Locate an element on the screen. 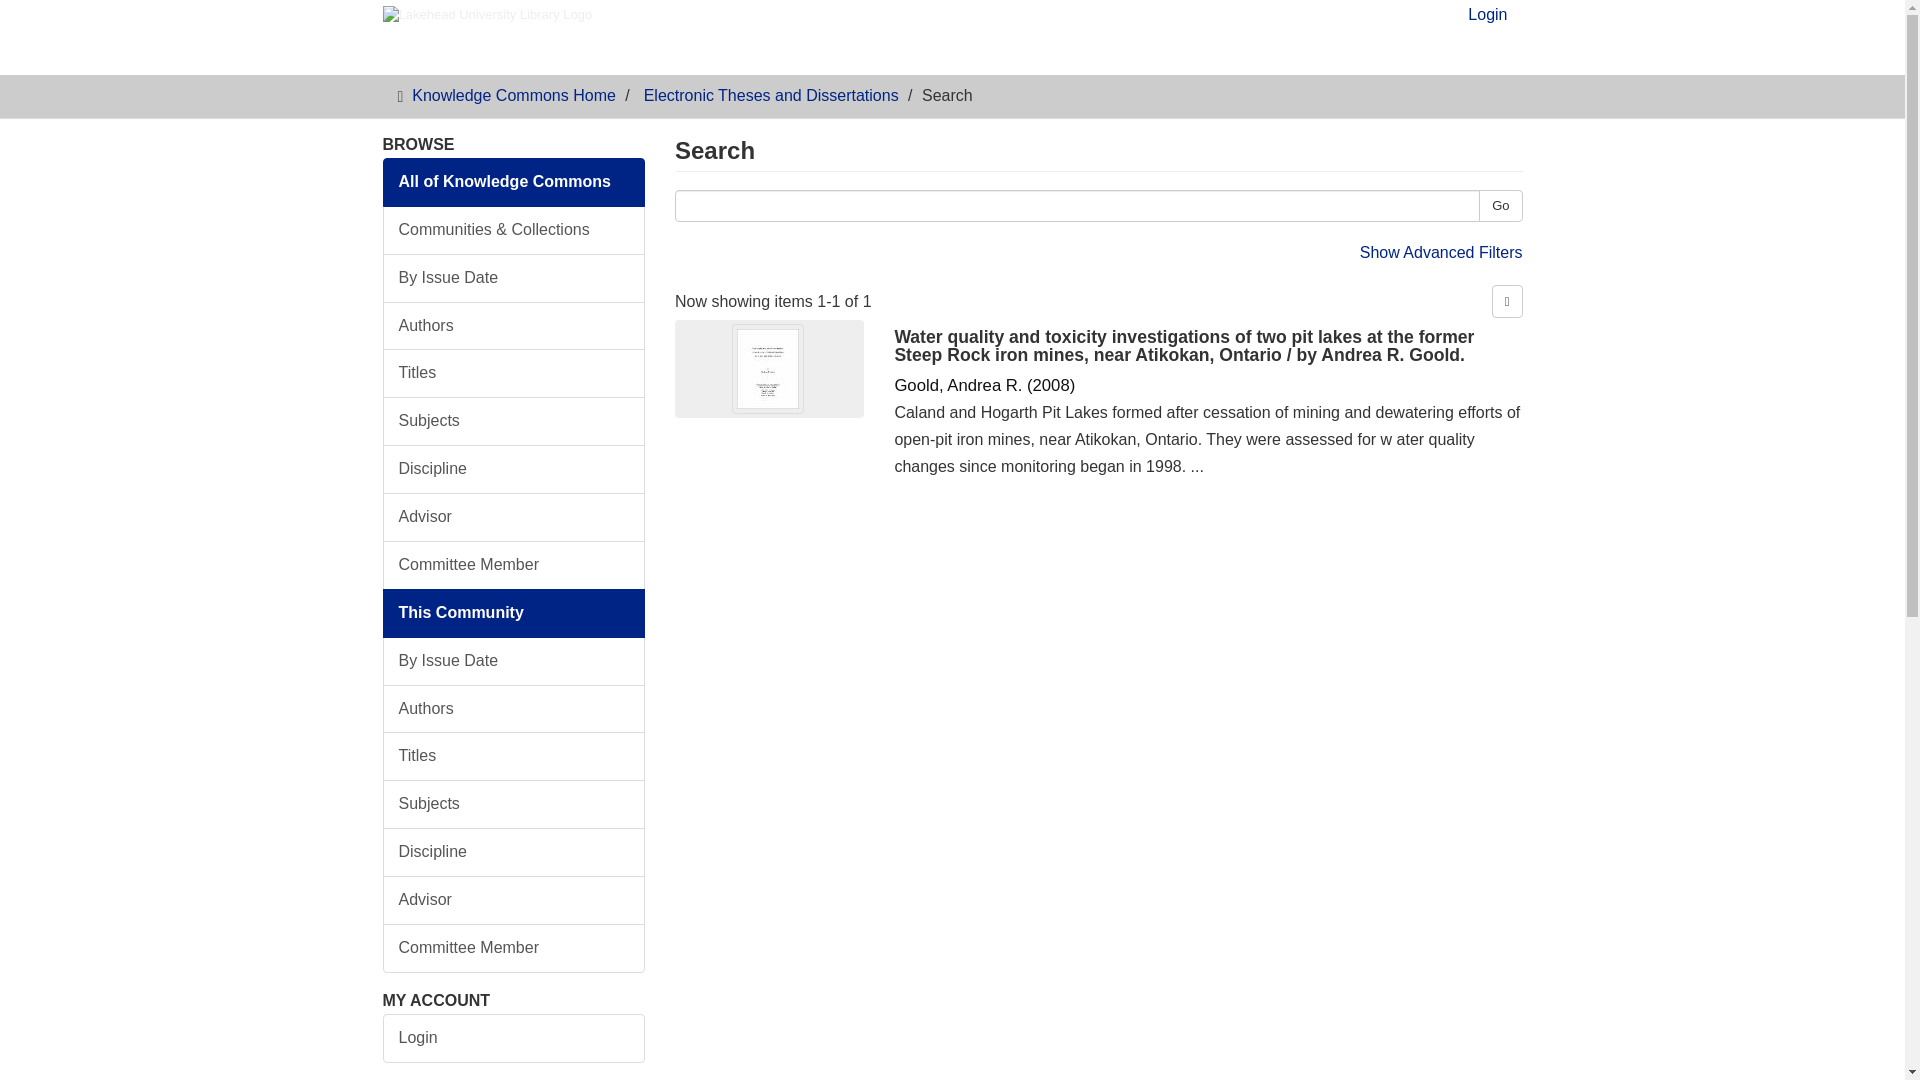 The width and height of the screenshot is (1920, 1080). Authors is located at coordinates (514, 708).